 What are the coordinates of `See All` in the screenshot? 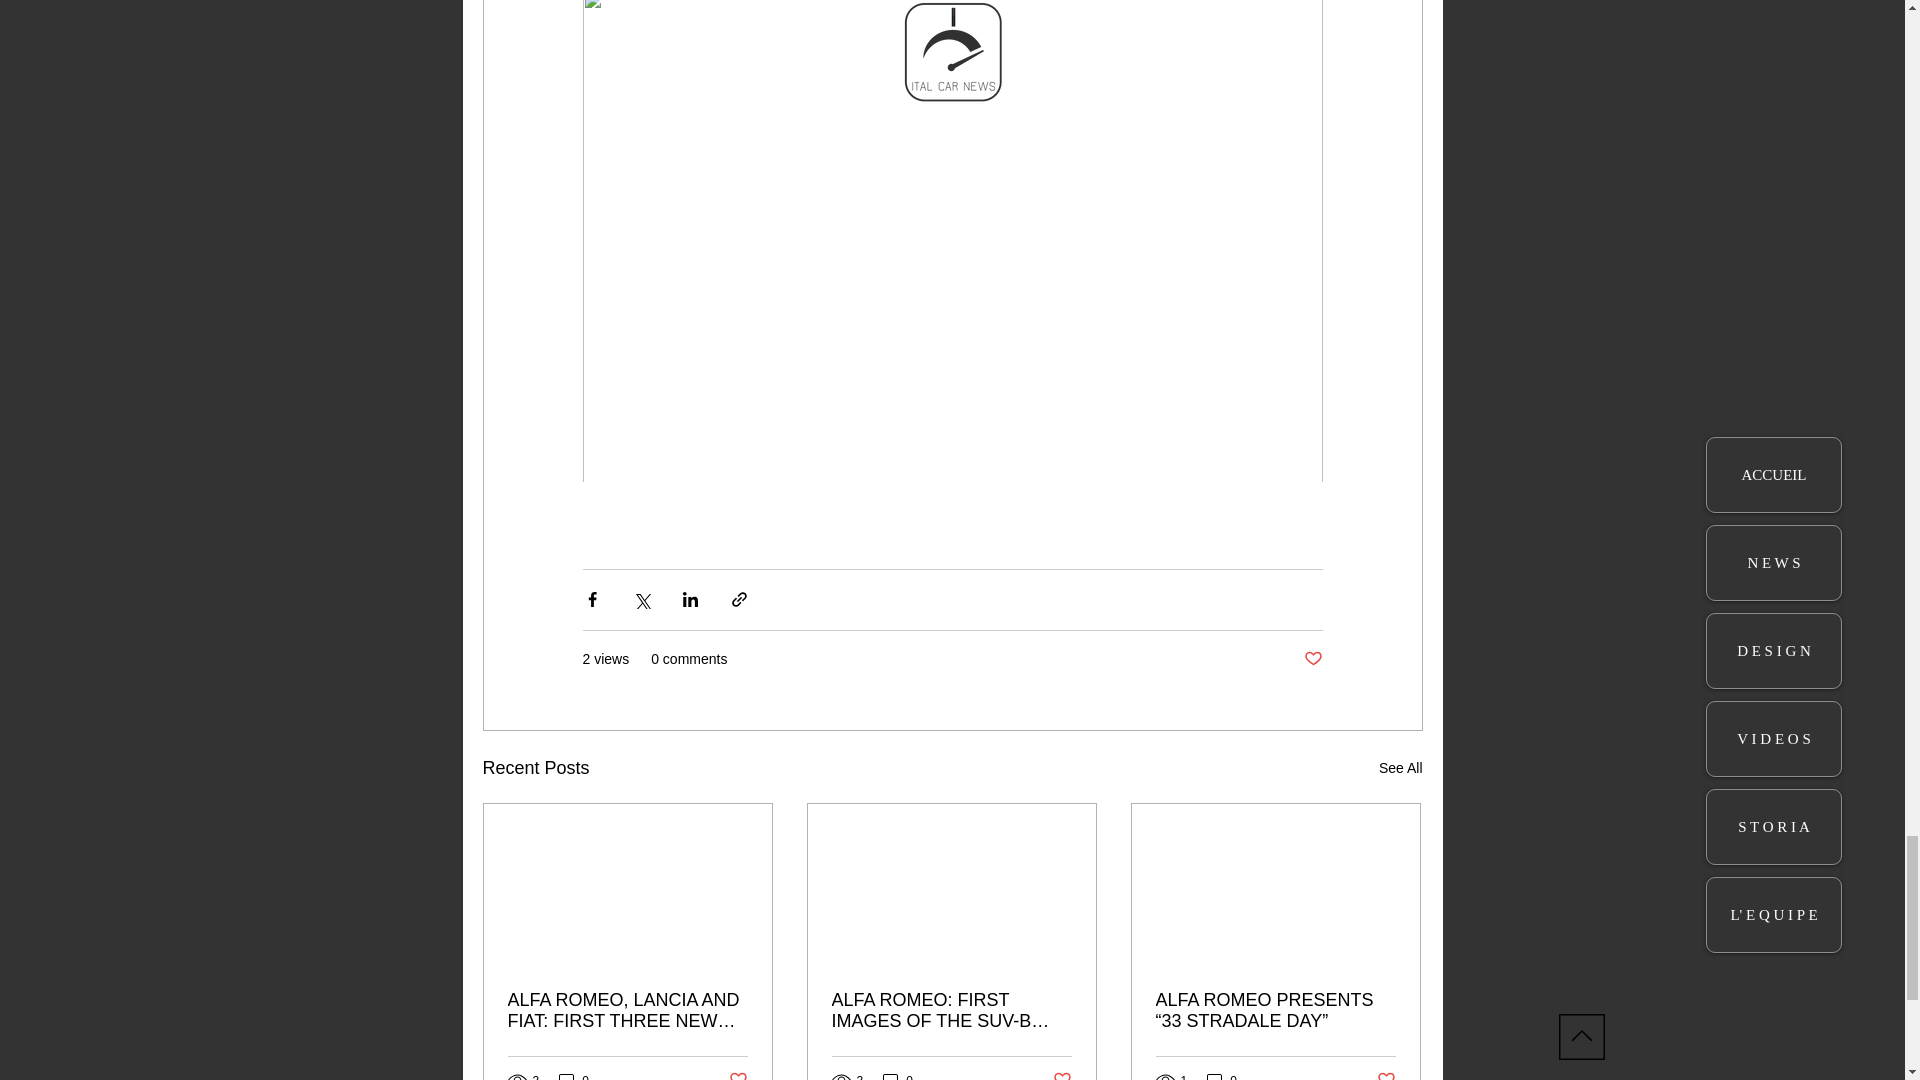 It's located at (1400, 768).